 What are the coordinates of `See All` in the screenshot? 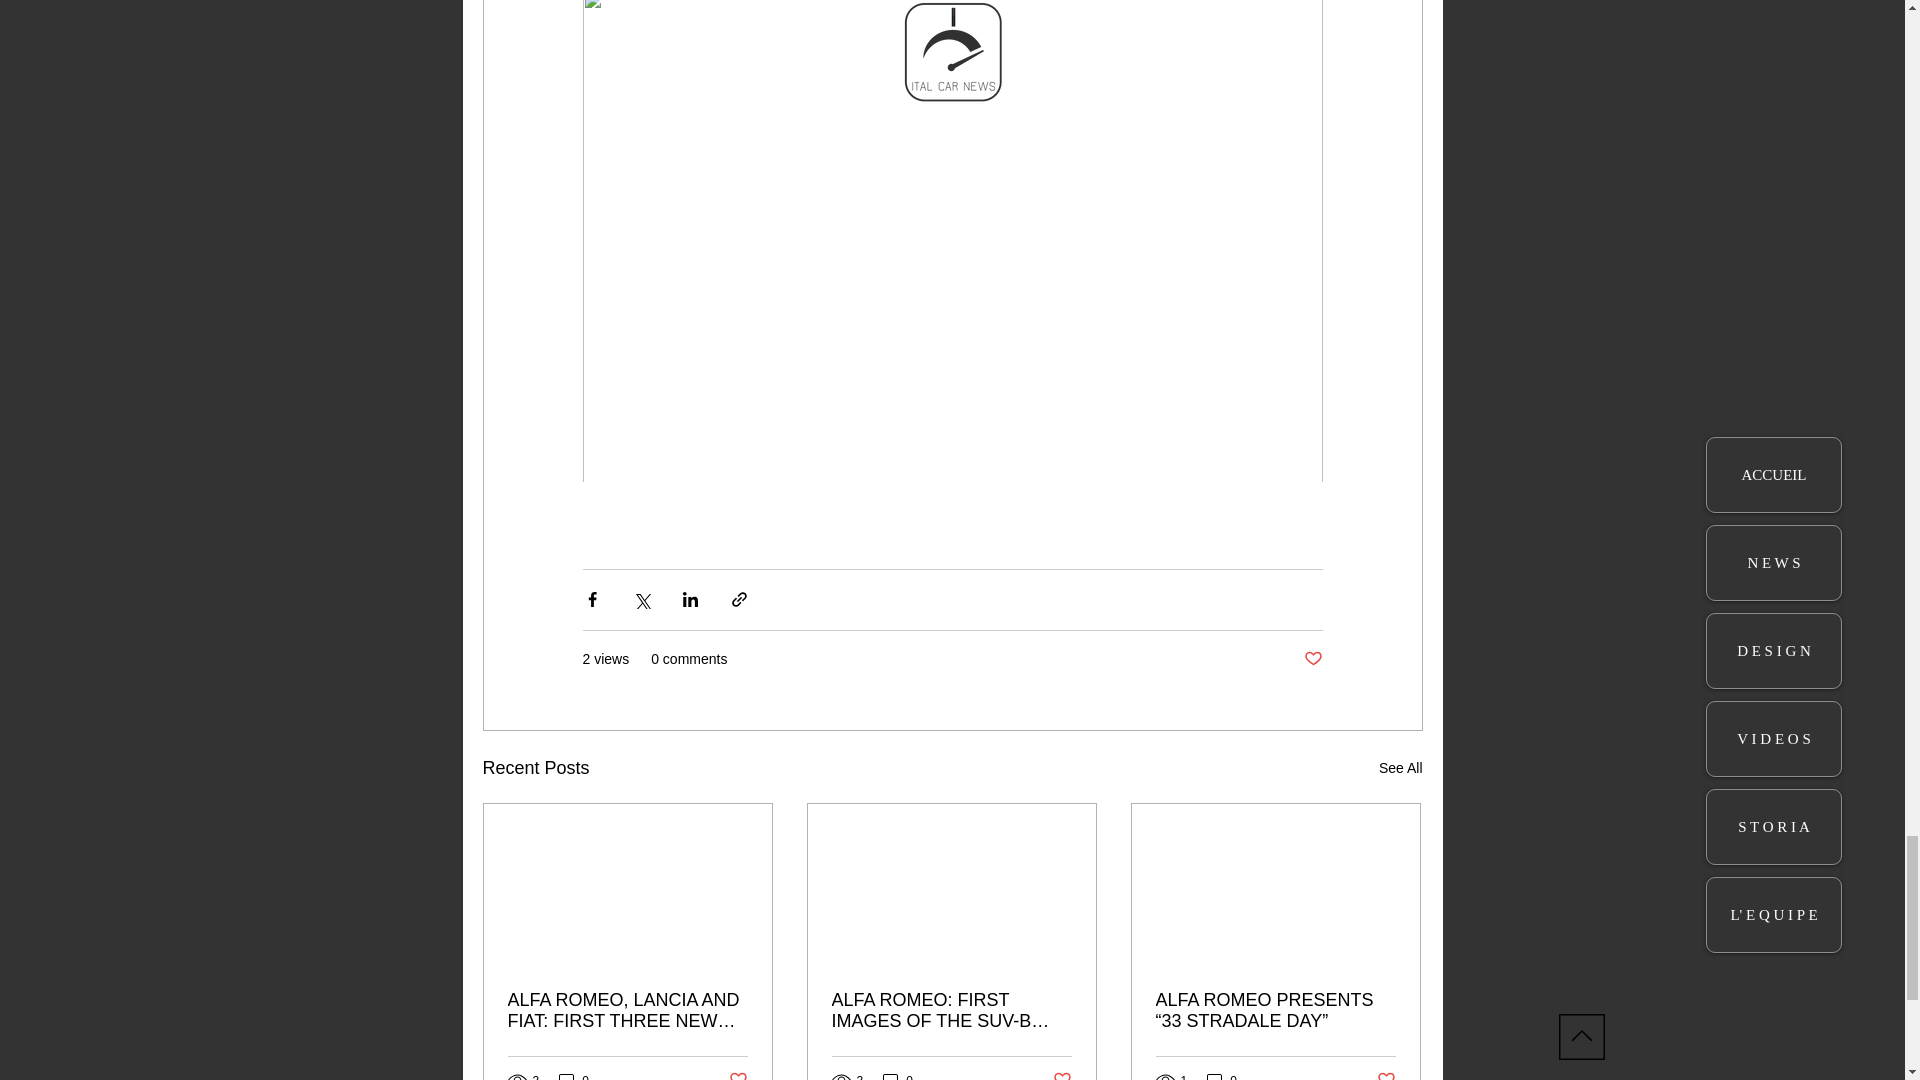 It's located at (1400, 768).